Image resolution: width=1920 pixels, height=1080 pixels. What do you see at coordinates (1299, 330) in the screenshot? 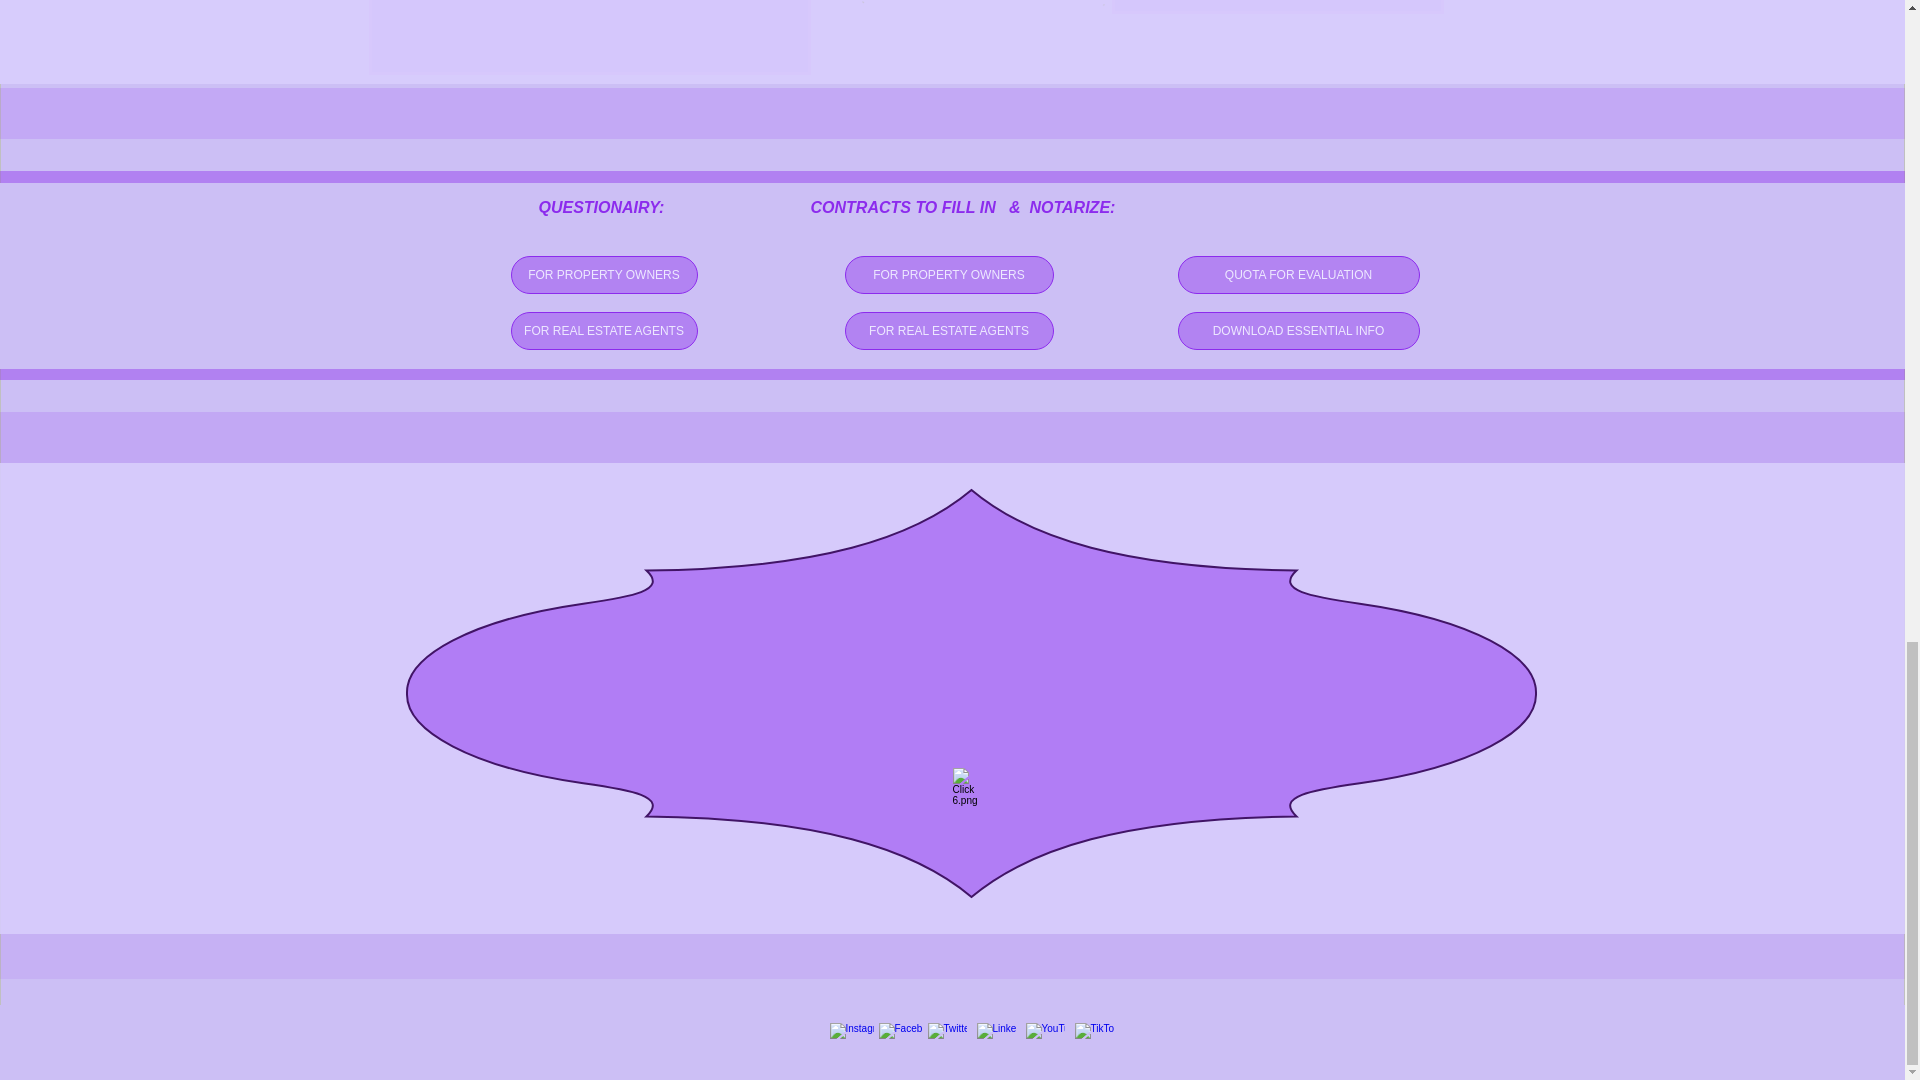
I see `DOWNLOAD ESSENTIAL INFO` at bounding box center [1299, 330].